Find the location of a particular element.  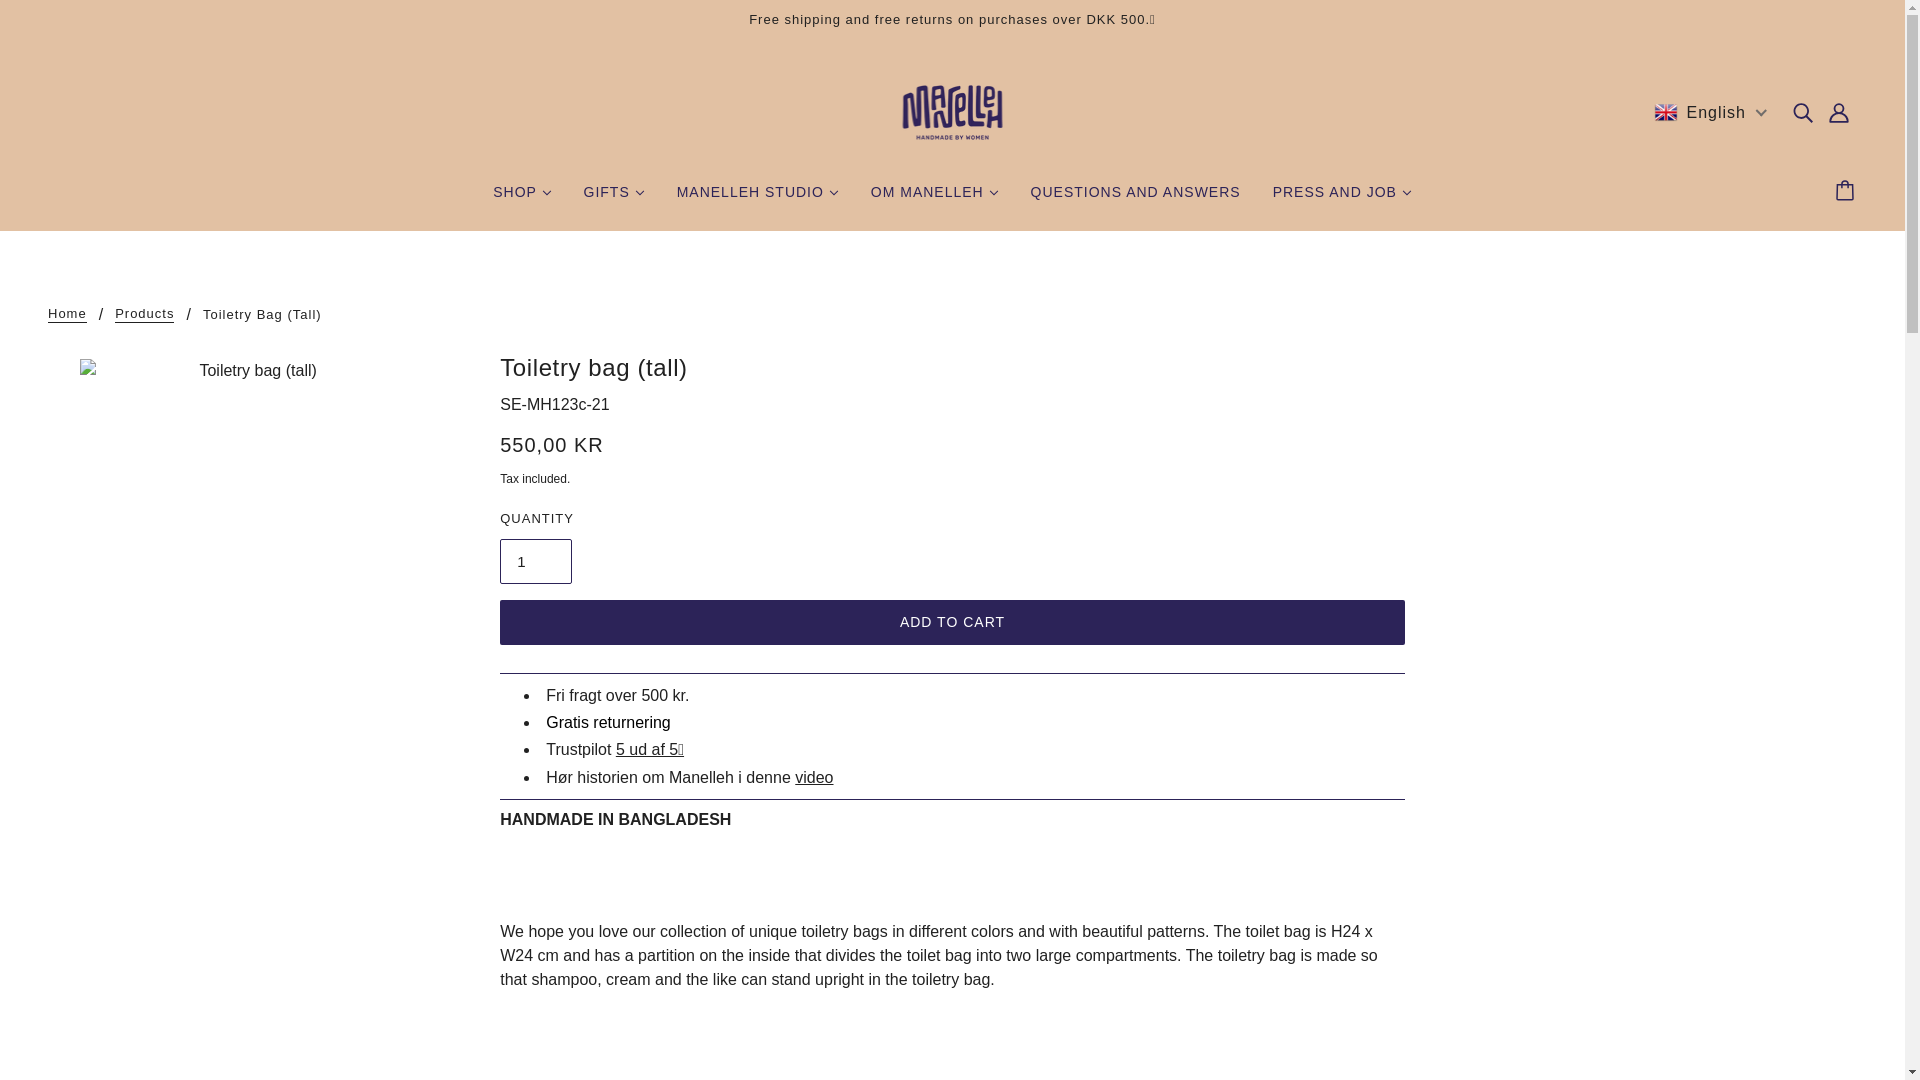

MANELLEH STUDIO is located at coordinates (757, 200).